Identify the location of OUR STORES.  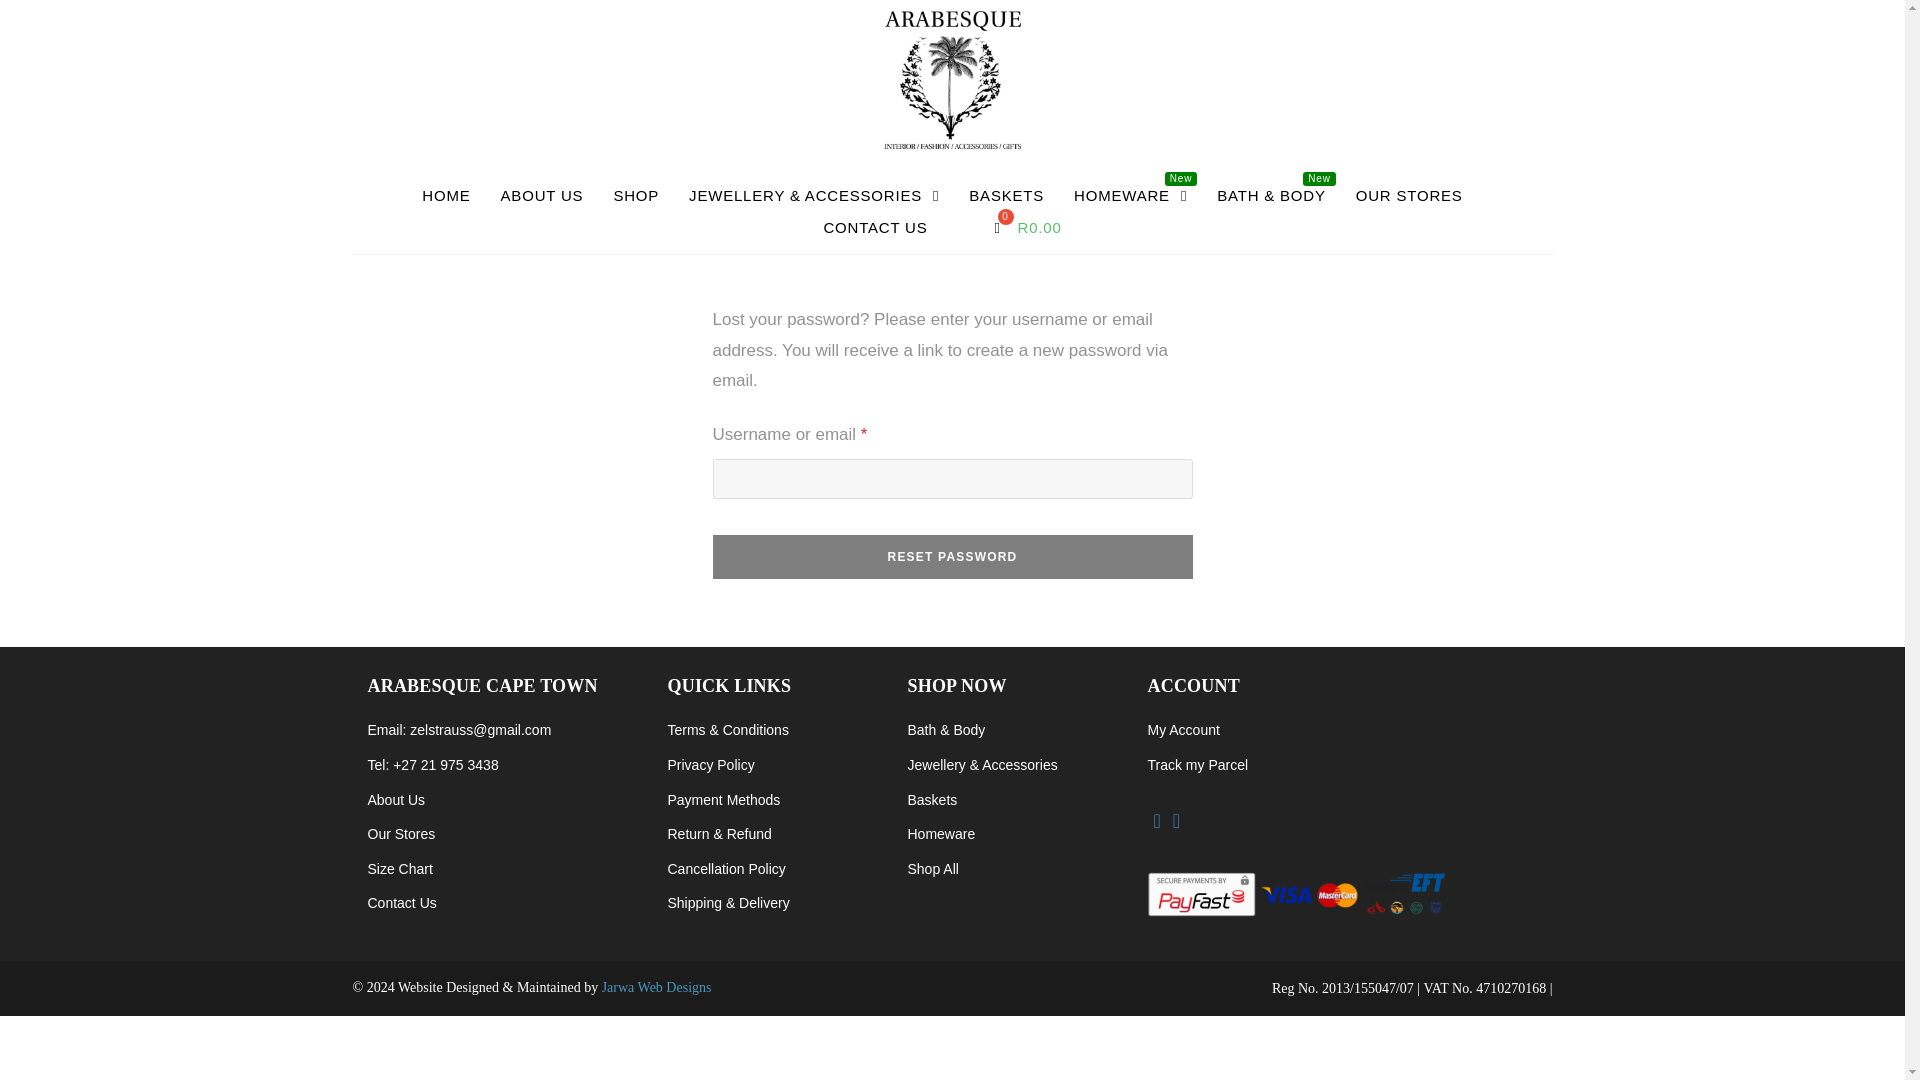
(1409, 196).